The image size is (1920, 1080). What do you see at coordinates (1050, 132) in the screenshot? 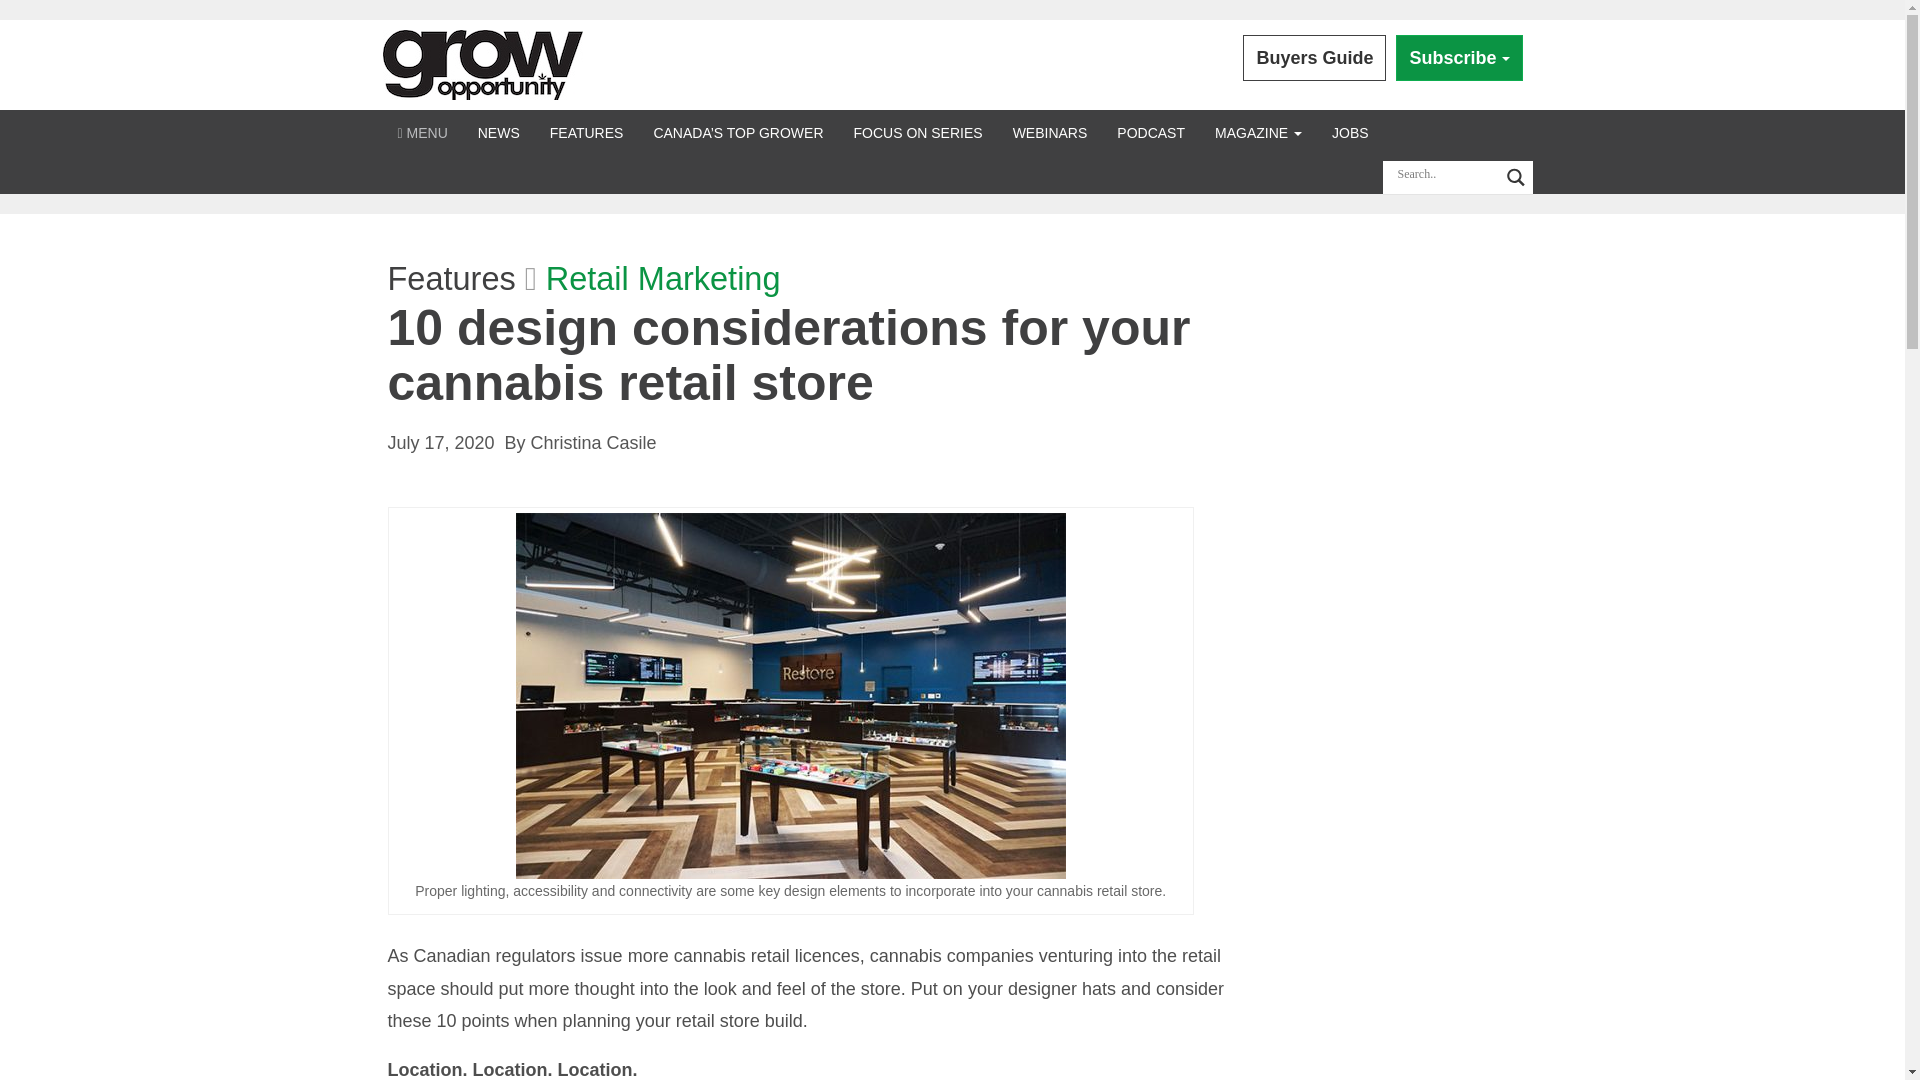
I see `WEBINARS` at bounding box center [1050, 132].